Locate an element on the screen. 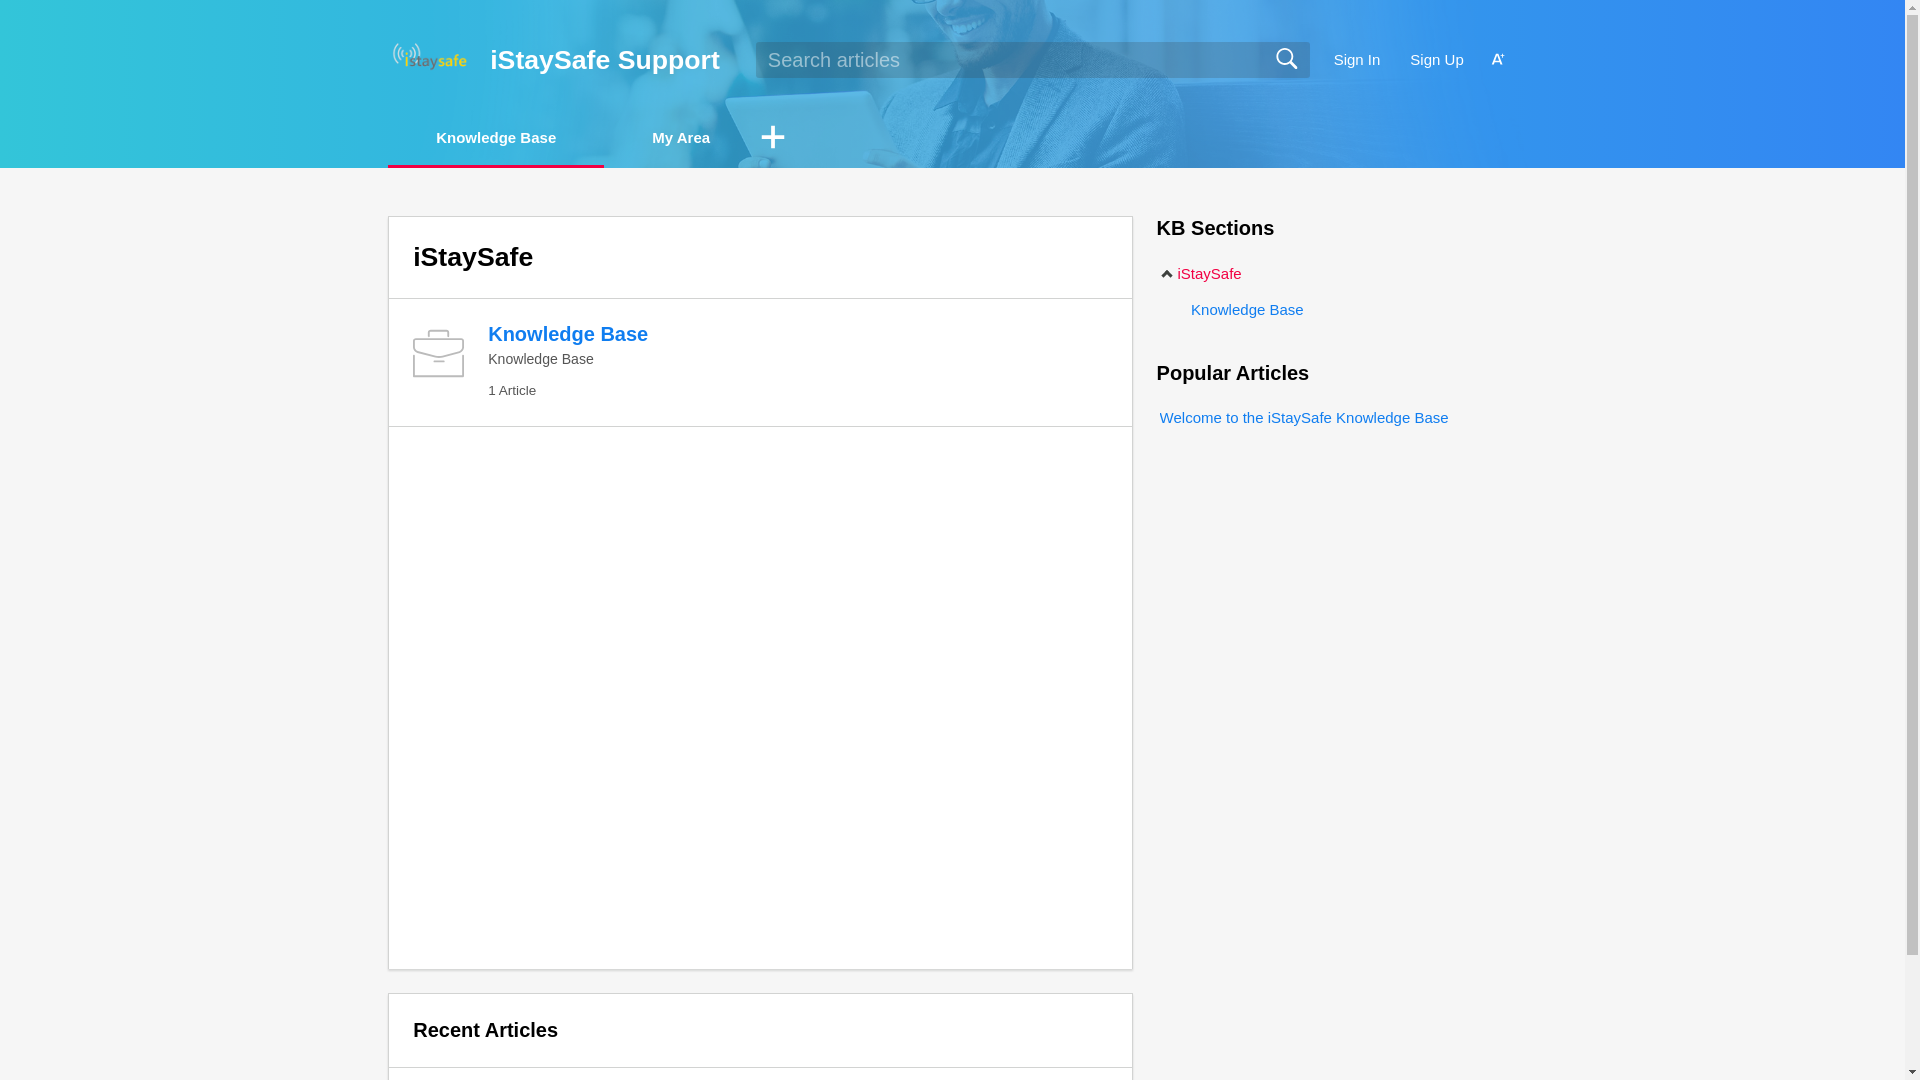 The width and height of the screenshot is (1920, 1080). Sign Up is located at coordinates (1436, 60).